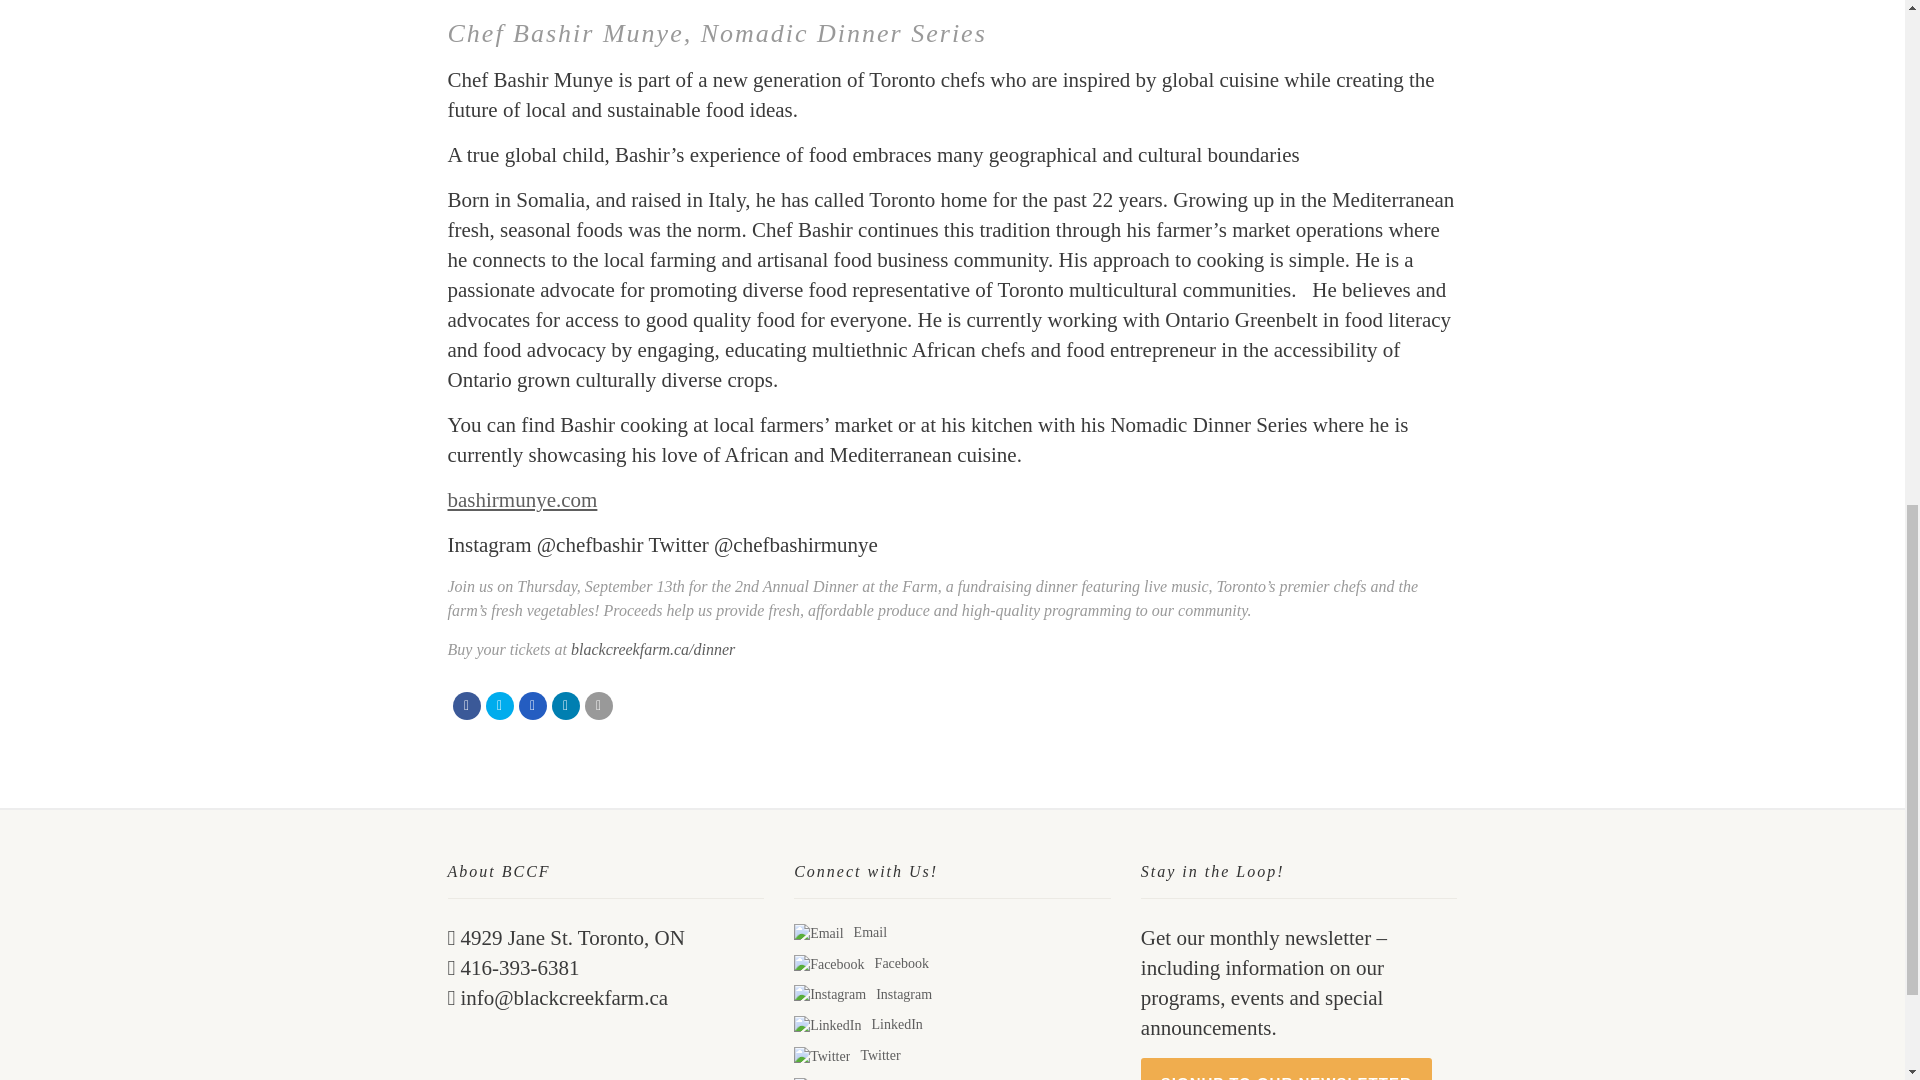 This screenshot has height=1080, width=1920. I want to click on Twitter, so click(822, 1056).